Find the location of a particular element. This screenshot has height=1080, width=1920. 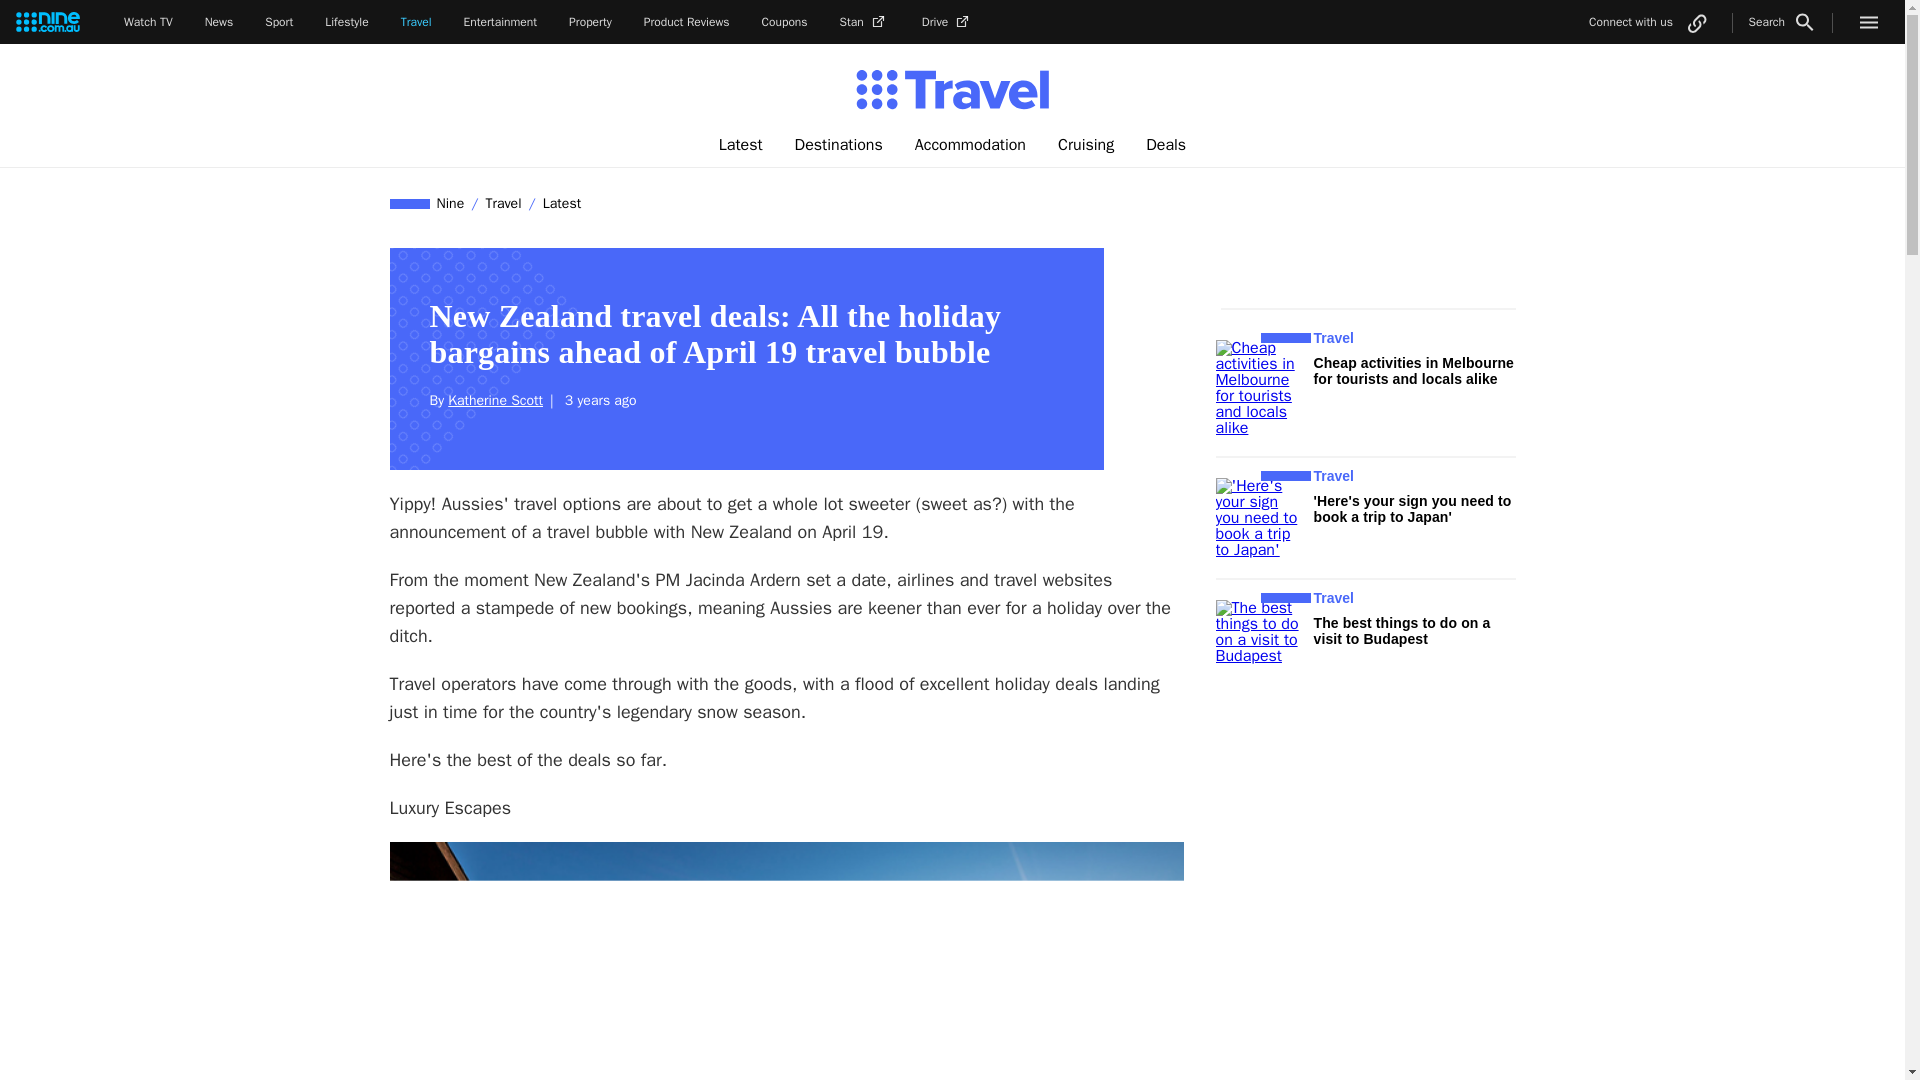

Cruising is located at coordinates (1086, 145).